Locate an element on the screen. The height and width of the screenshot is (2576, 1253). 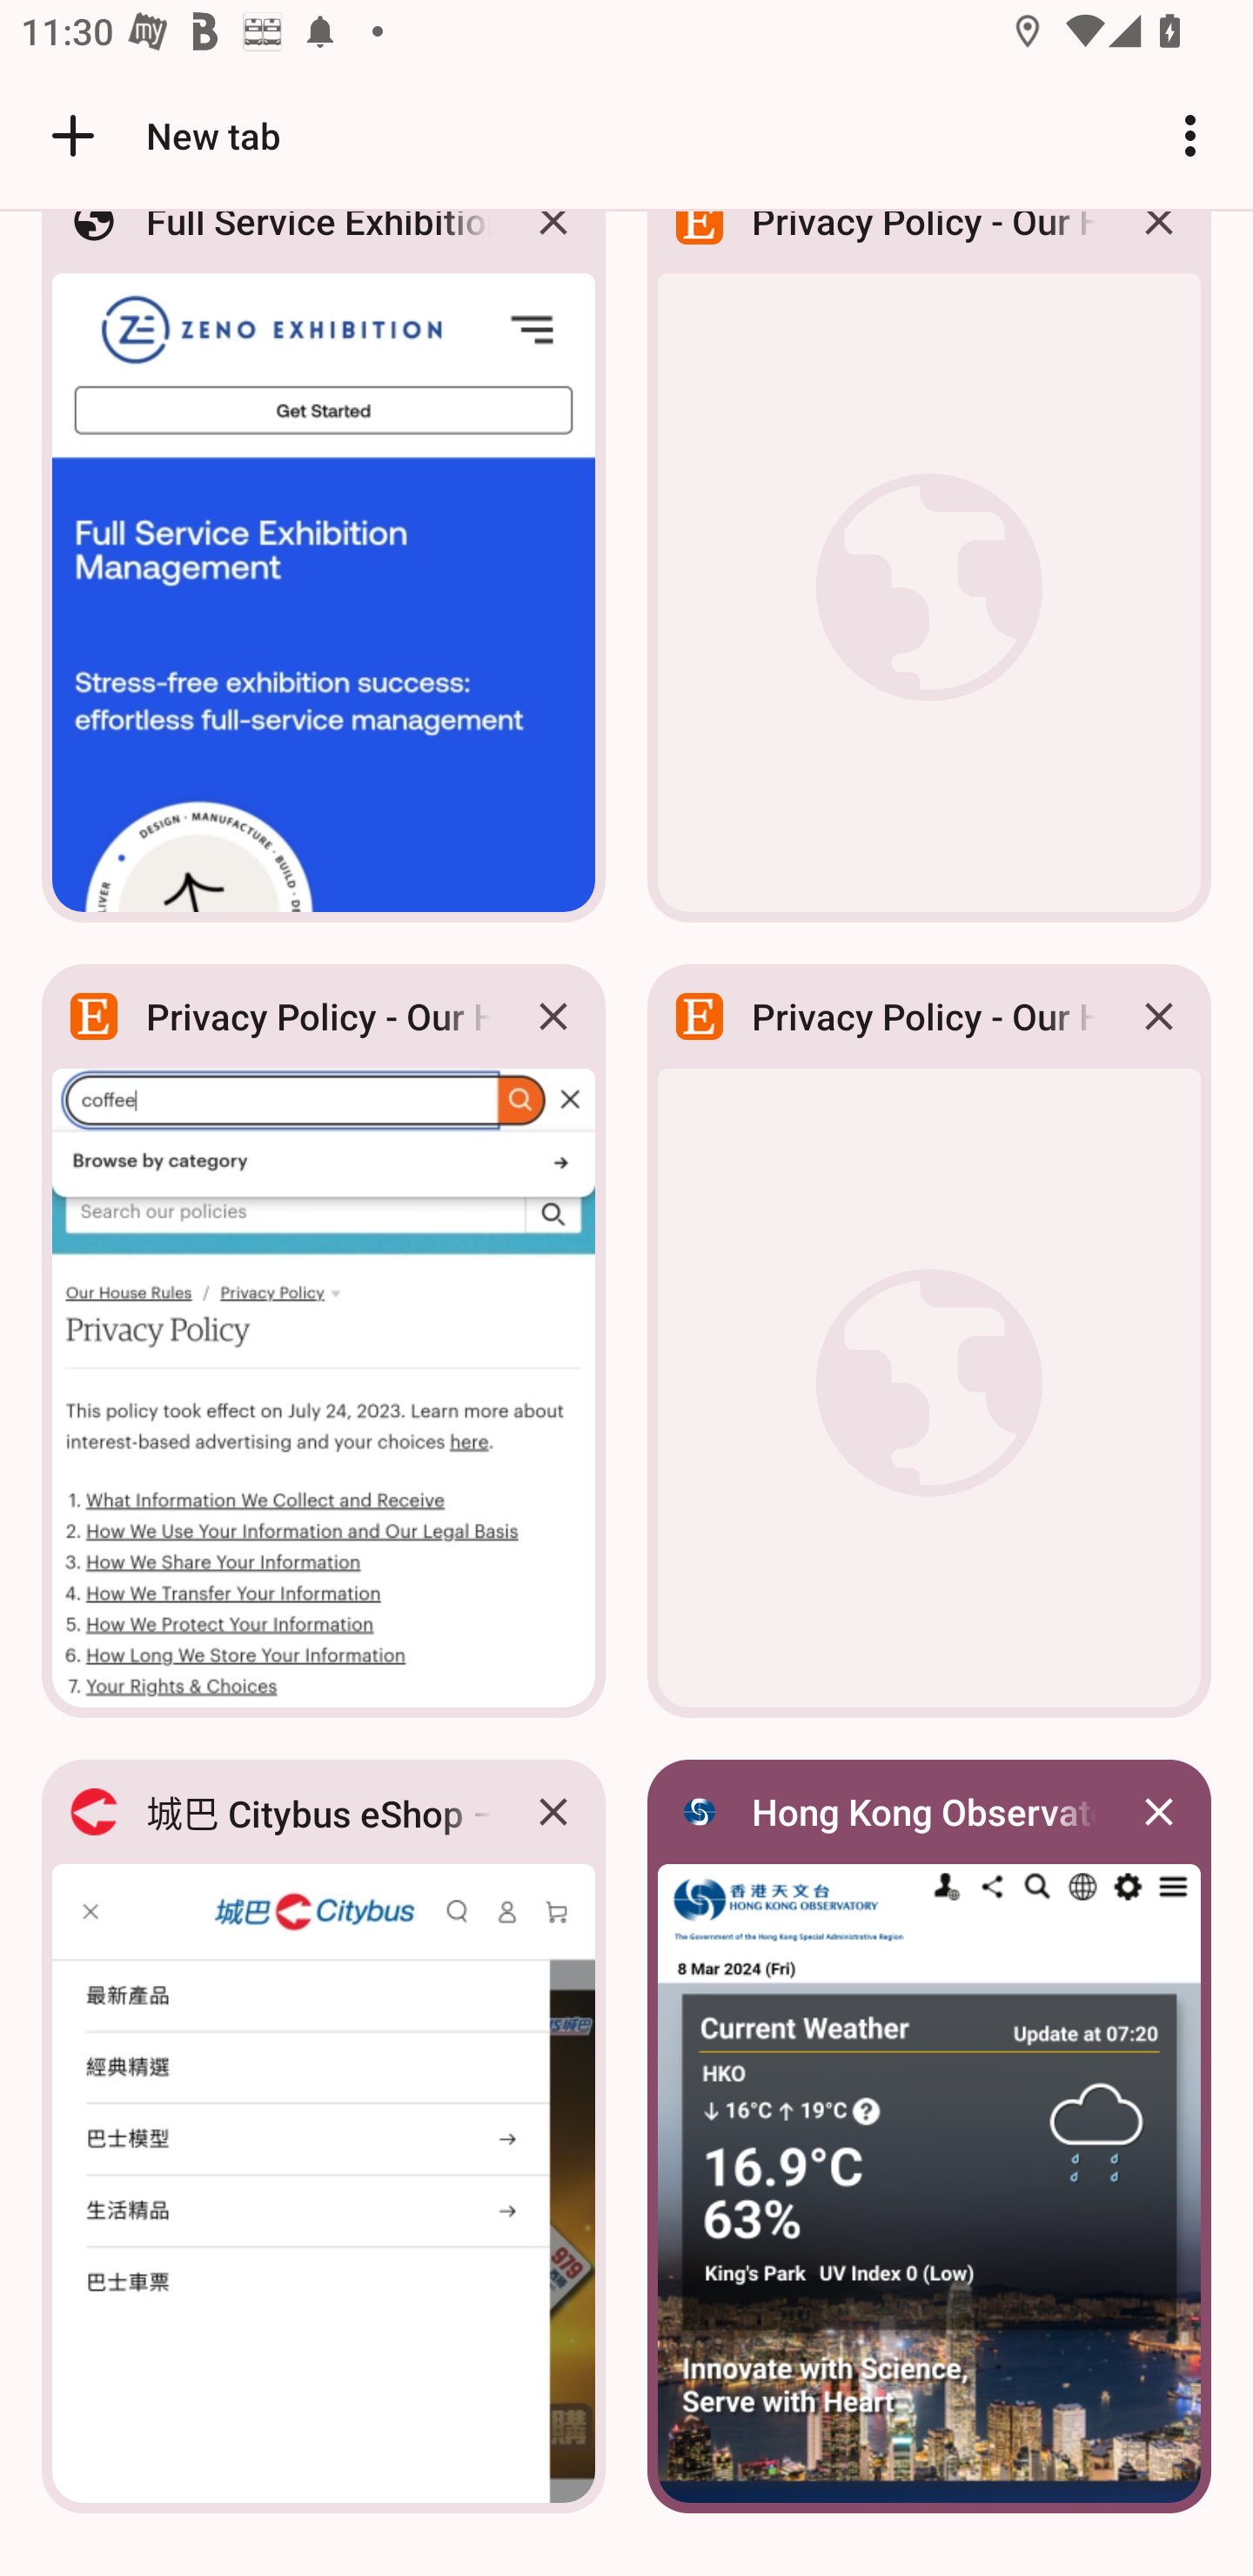
Open the home page is located at coordinates (63, 135).